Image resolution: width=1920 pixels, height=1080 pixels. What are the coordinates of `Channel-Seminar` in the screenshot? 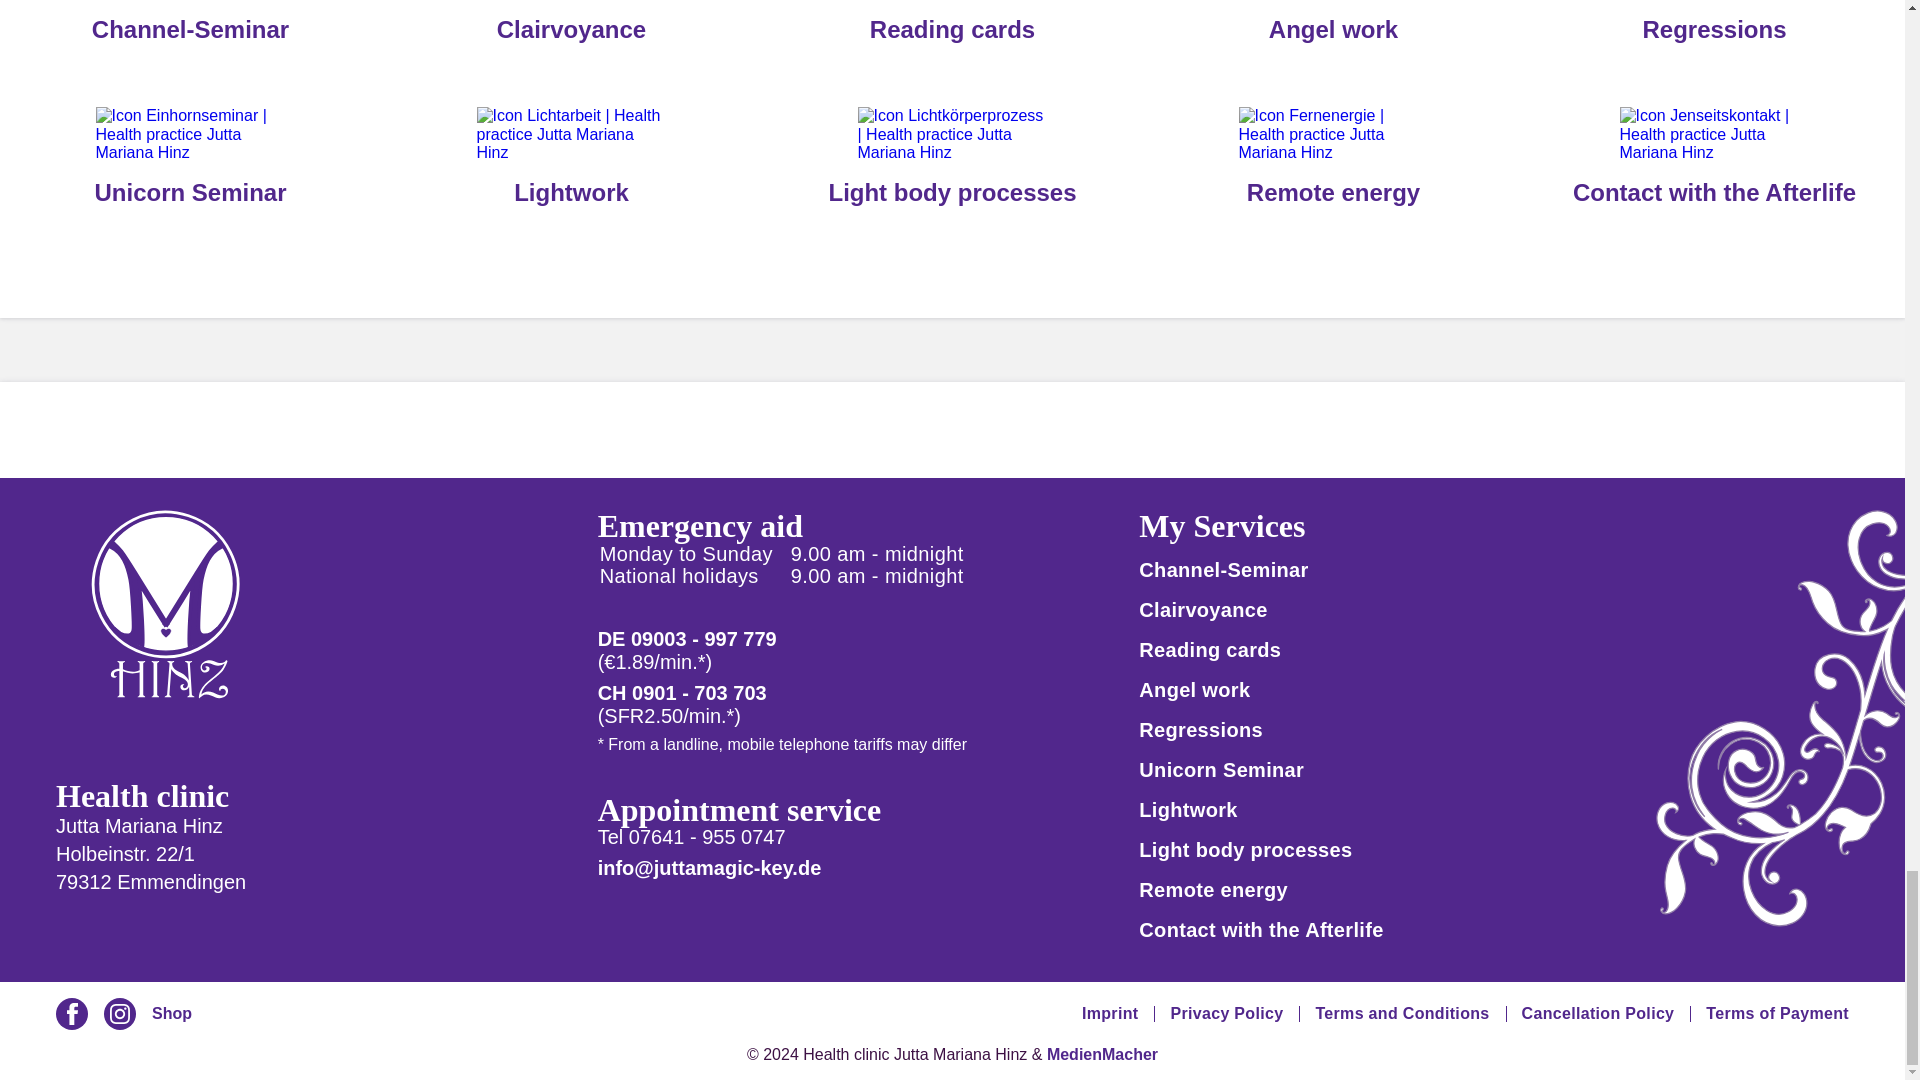 It's located at (190, 22).